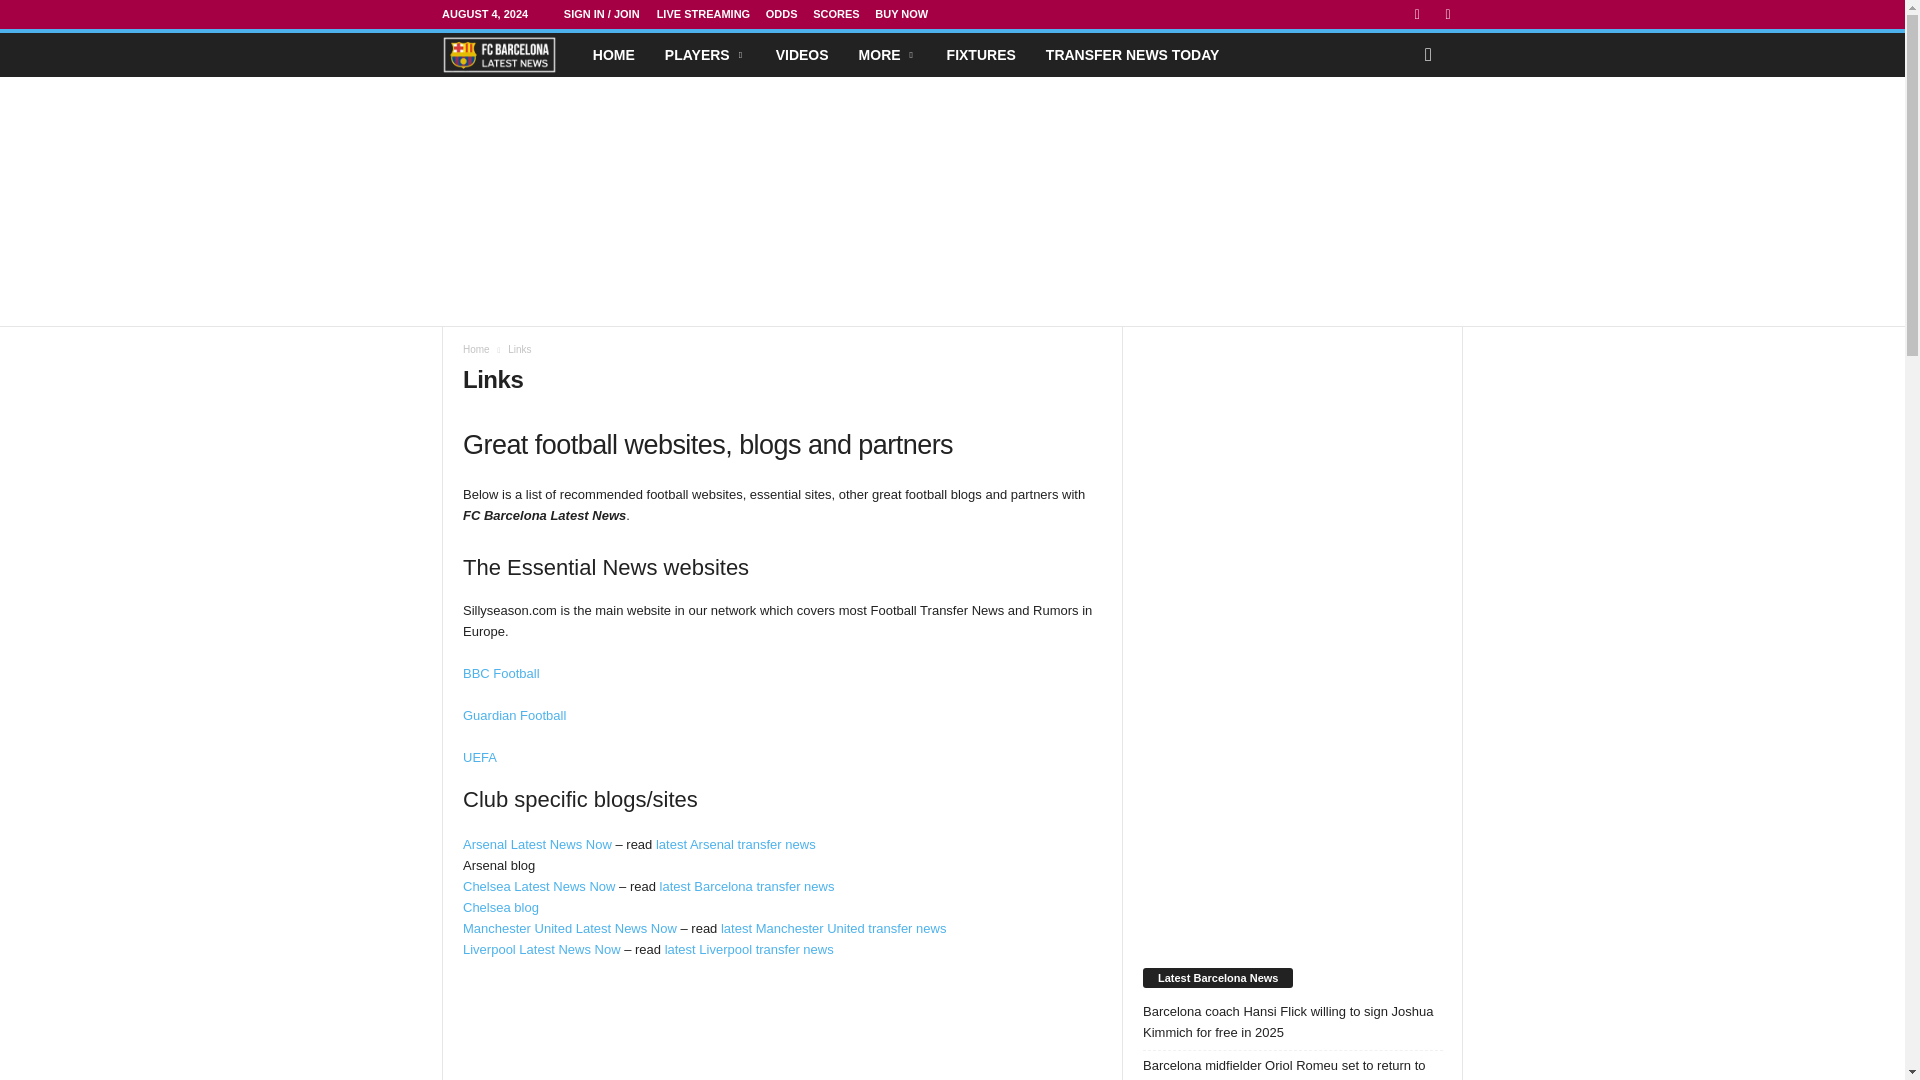 This screenshot has height=1080, width=1920. I want to click on LIVE STREAMING, so click(703, 14).